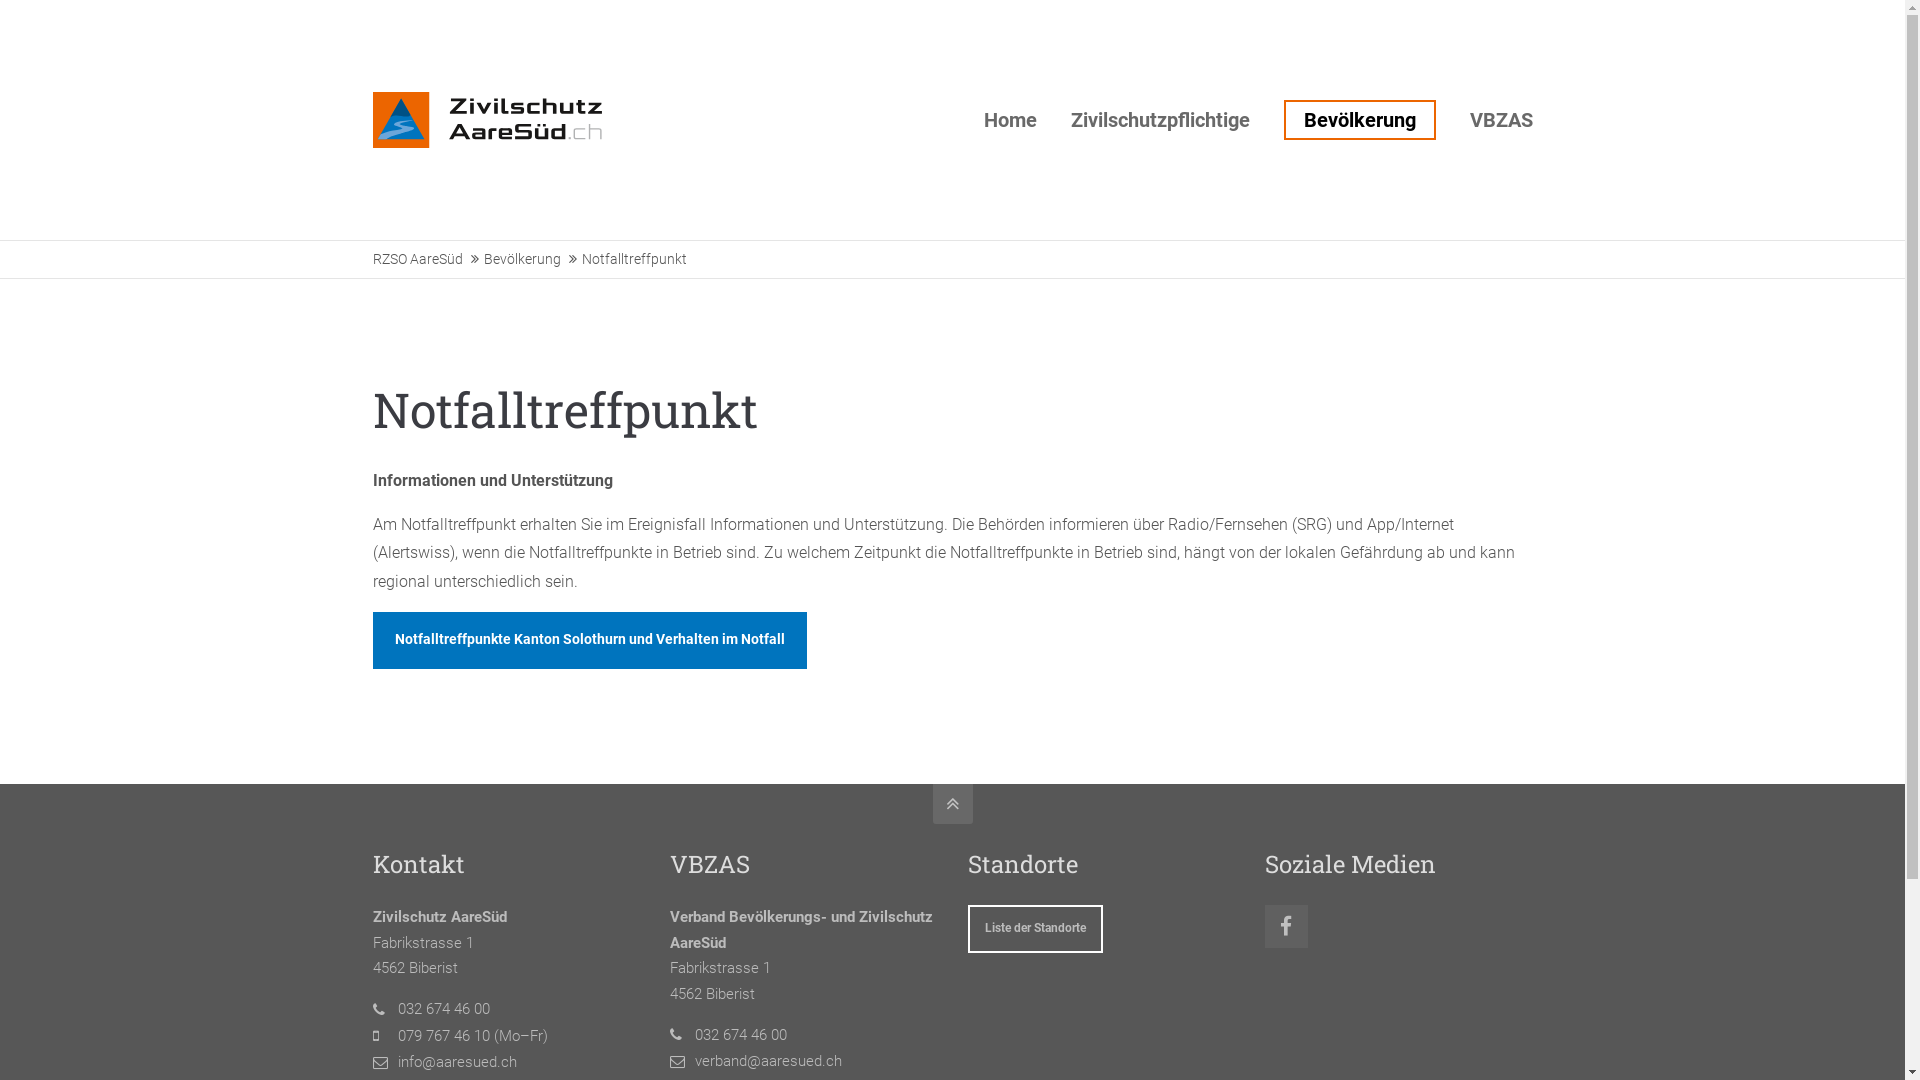  I want to click on verband@aaresued.ch, so click(768, 1061).